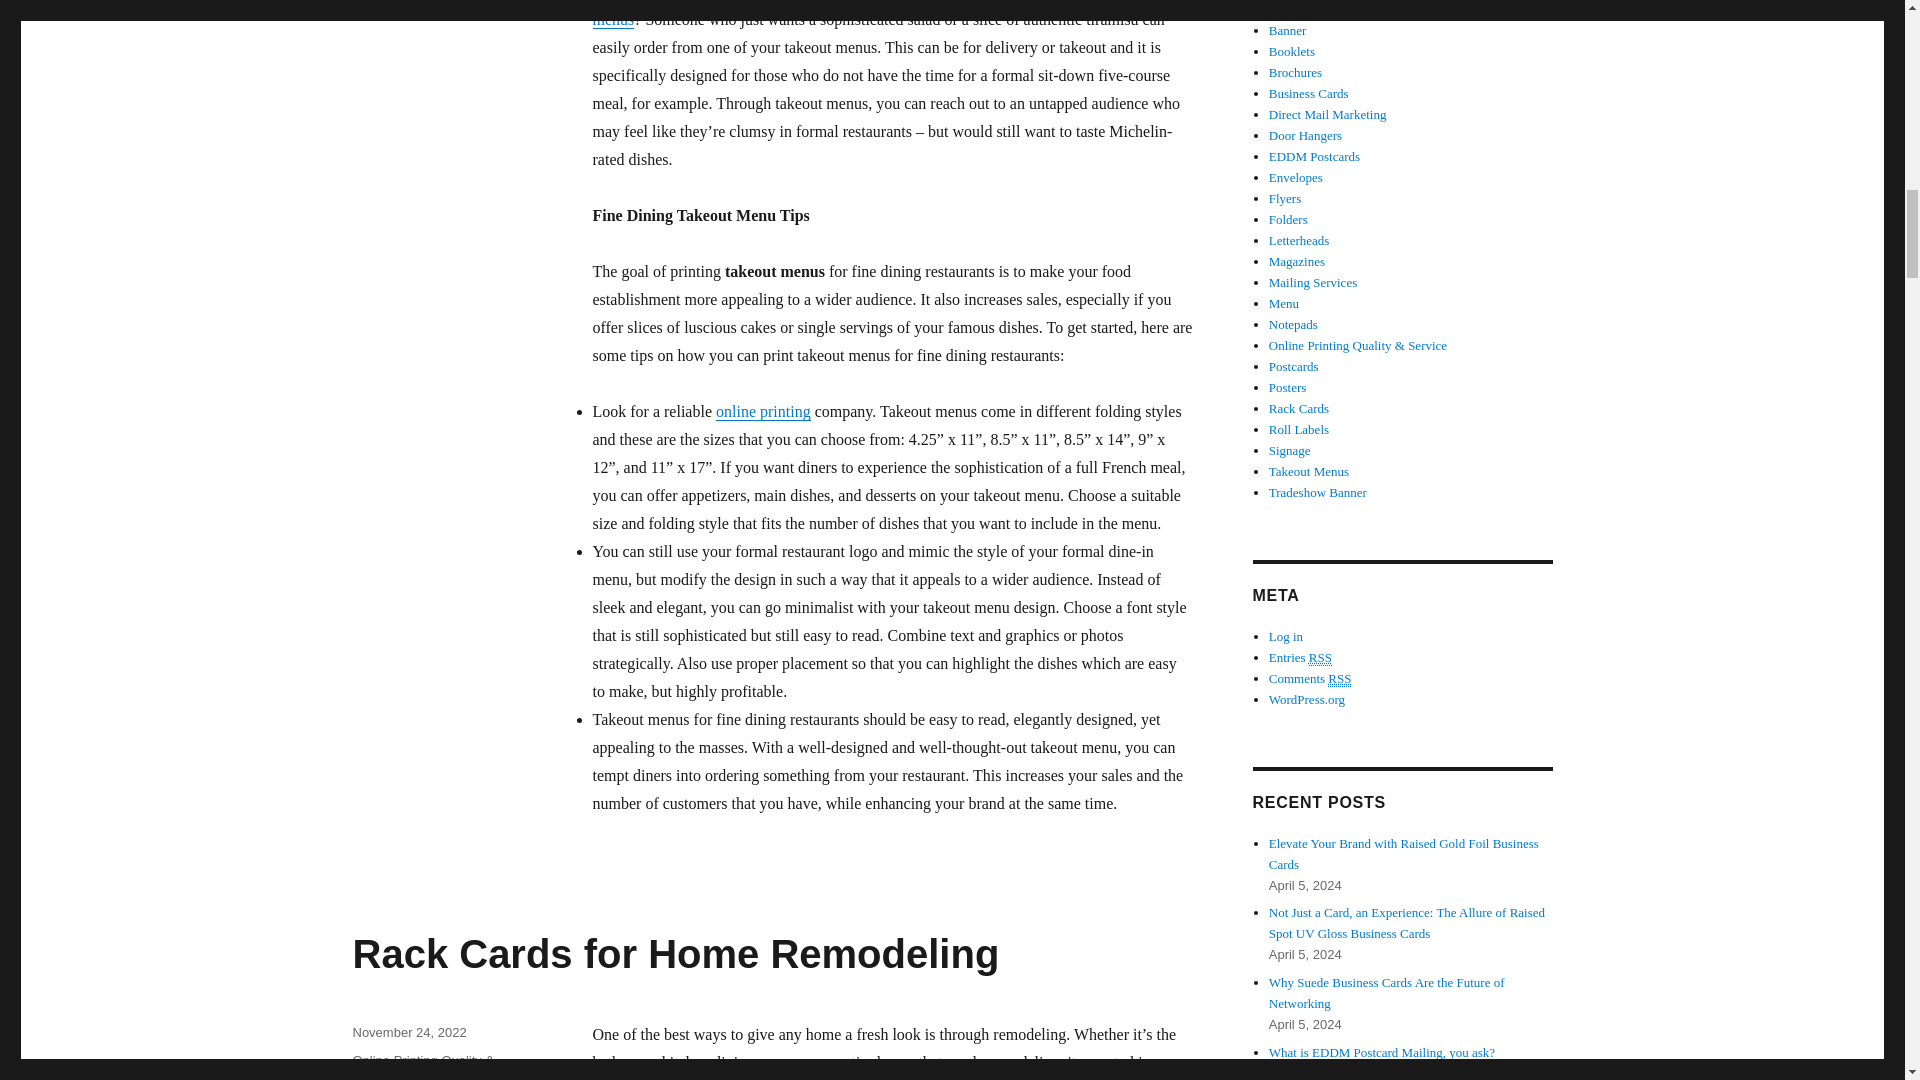 This screenshot has height=1080, width=1920. Describe the element at coordinates (388, 5) in the screenshot. I see `to-go menus` at that location.